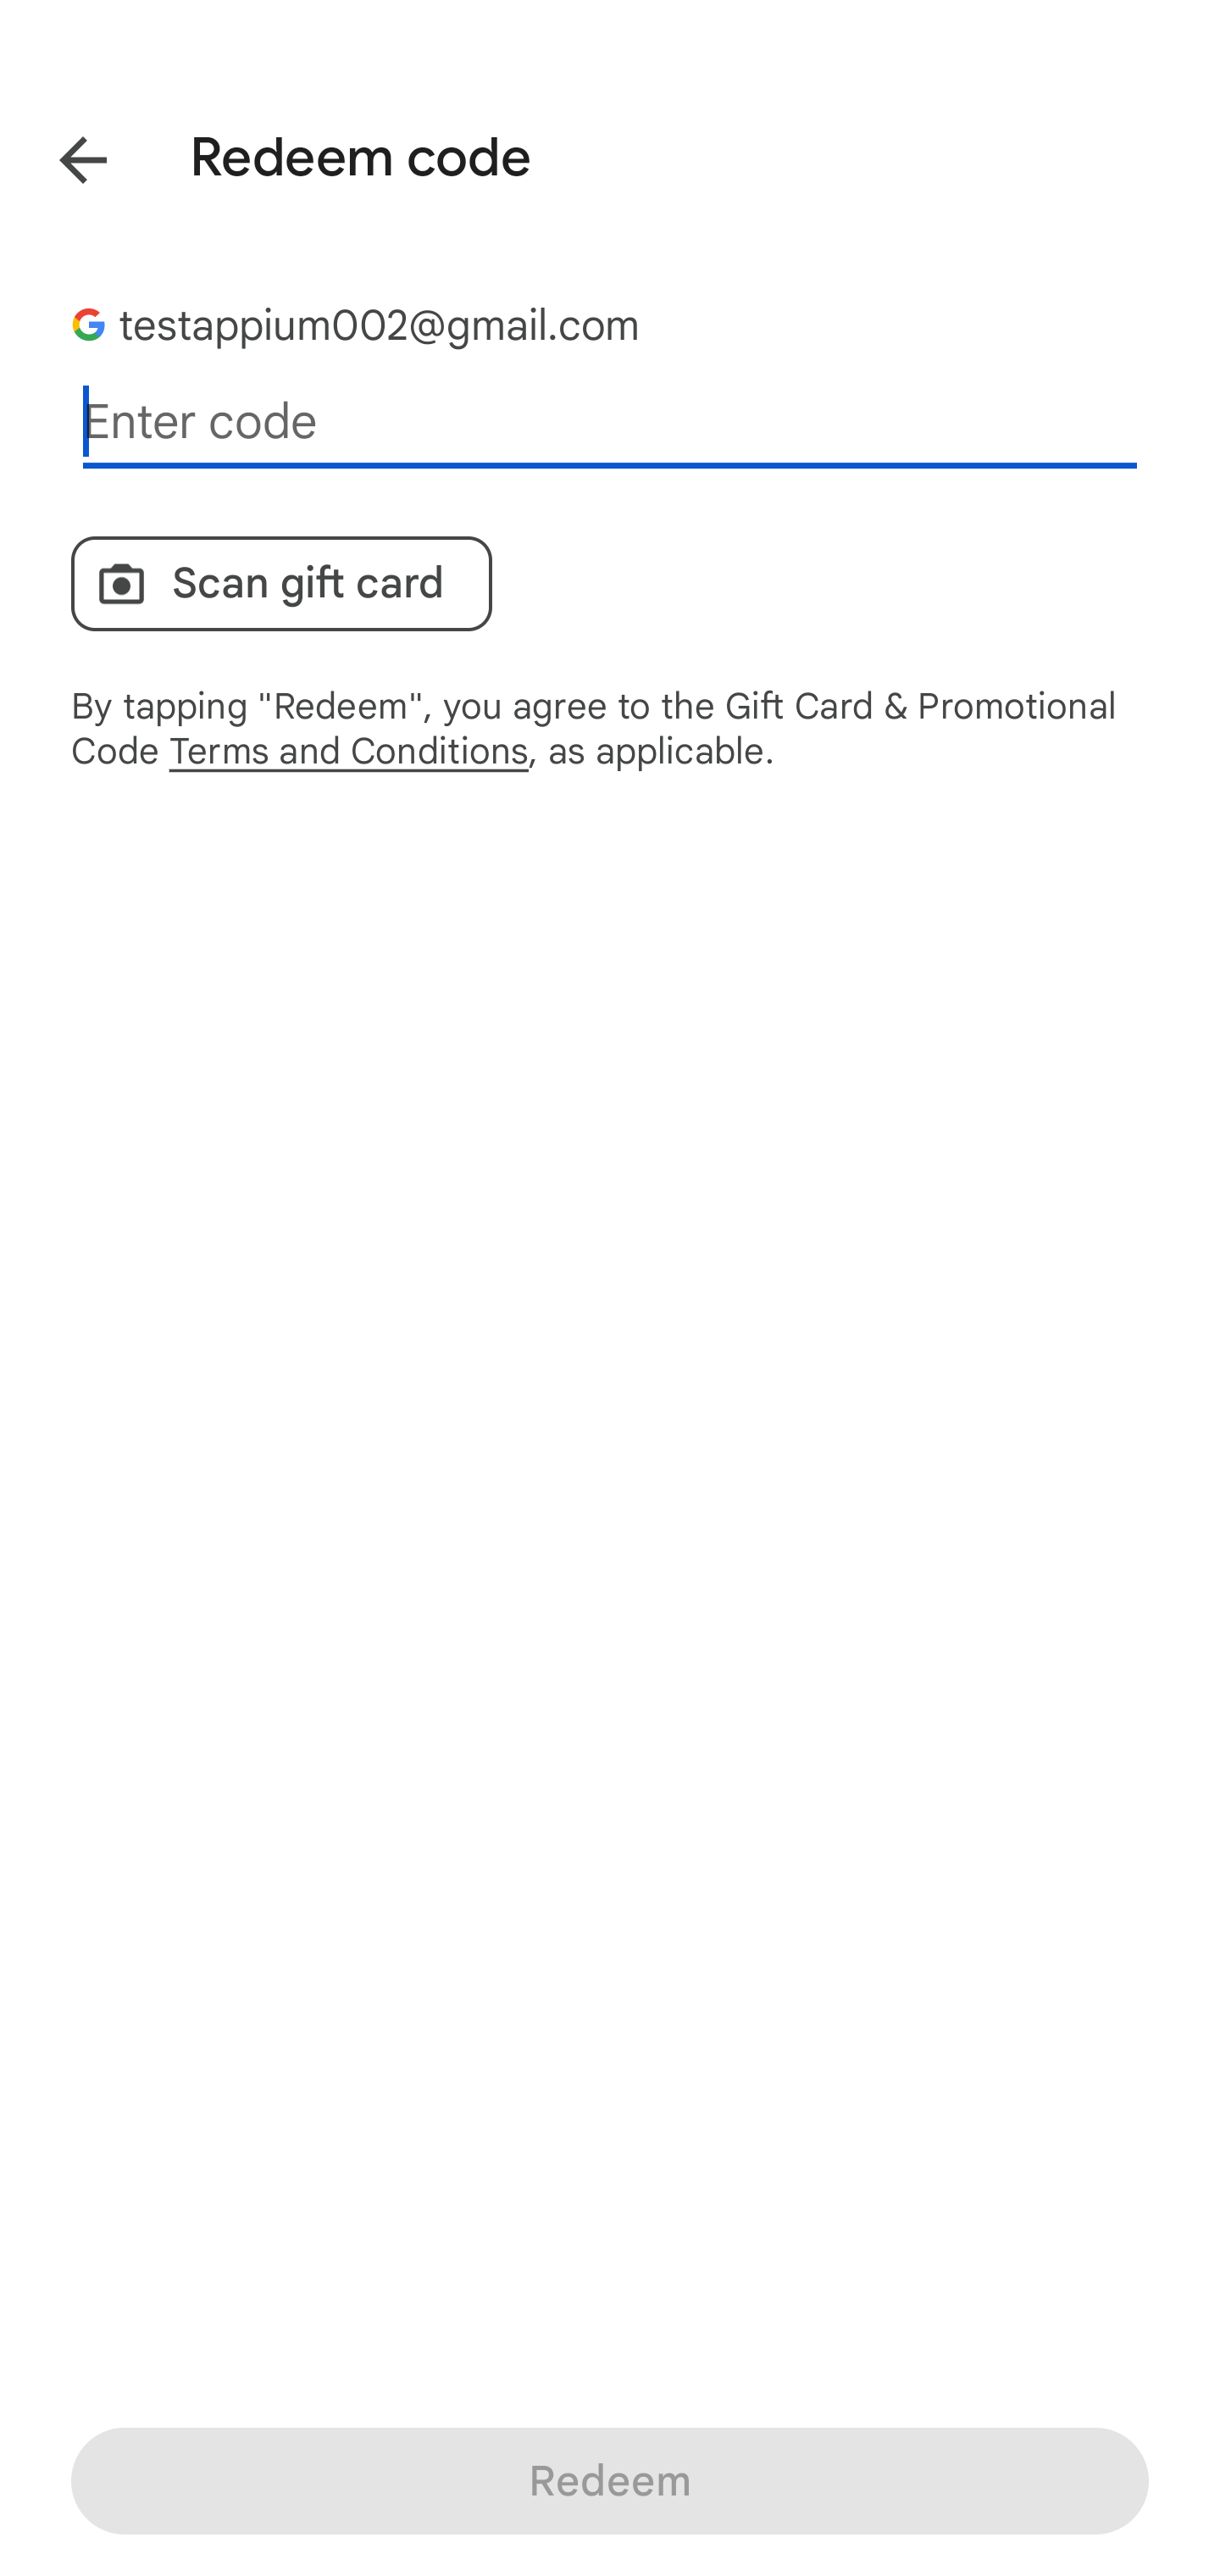 The image size is (1220, 2576). What do you see at coordinates (281, 583) in the screenshot?
I see `Scan gift card` at bounding box center [281, 583].